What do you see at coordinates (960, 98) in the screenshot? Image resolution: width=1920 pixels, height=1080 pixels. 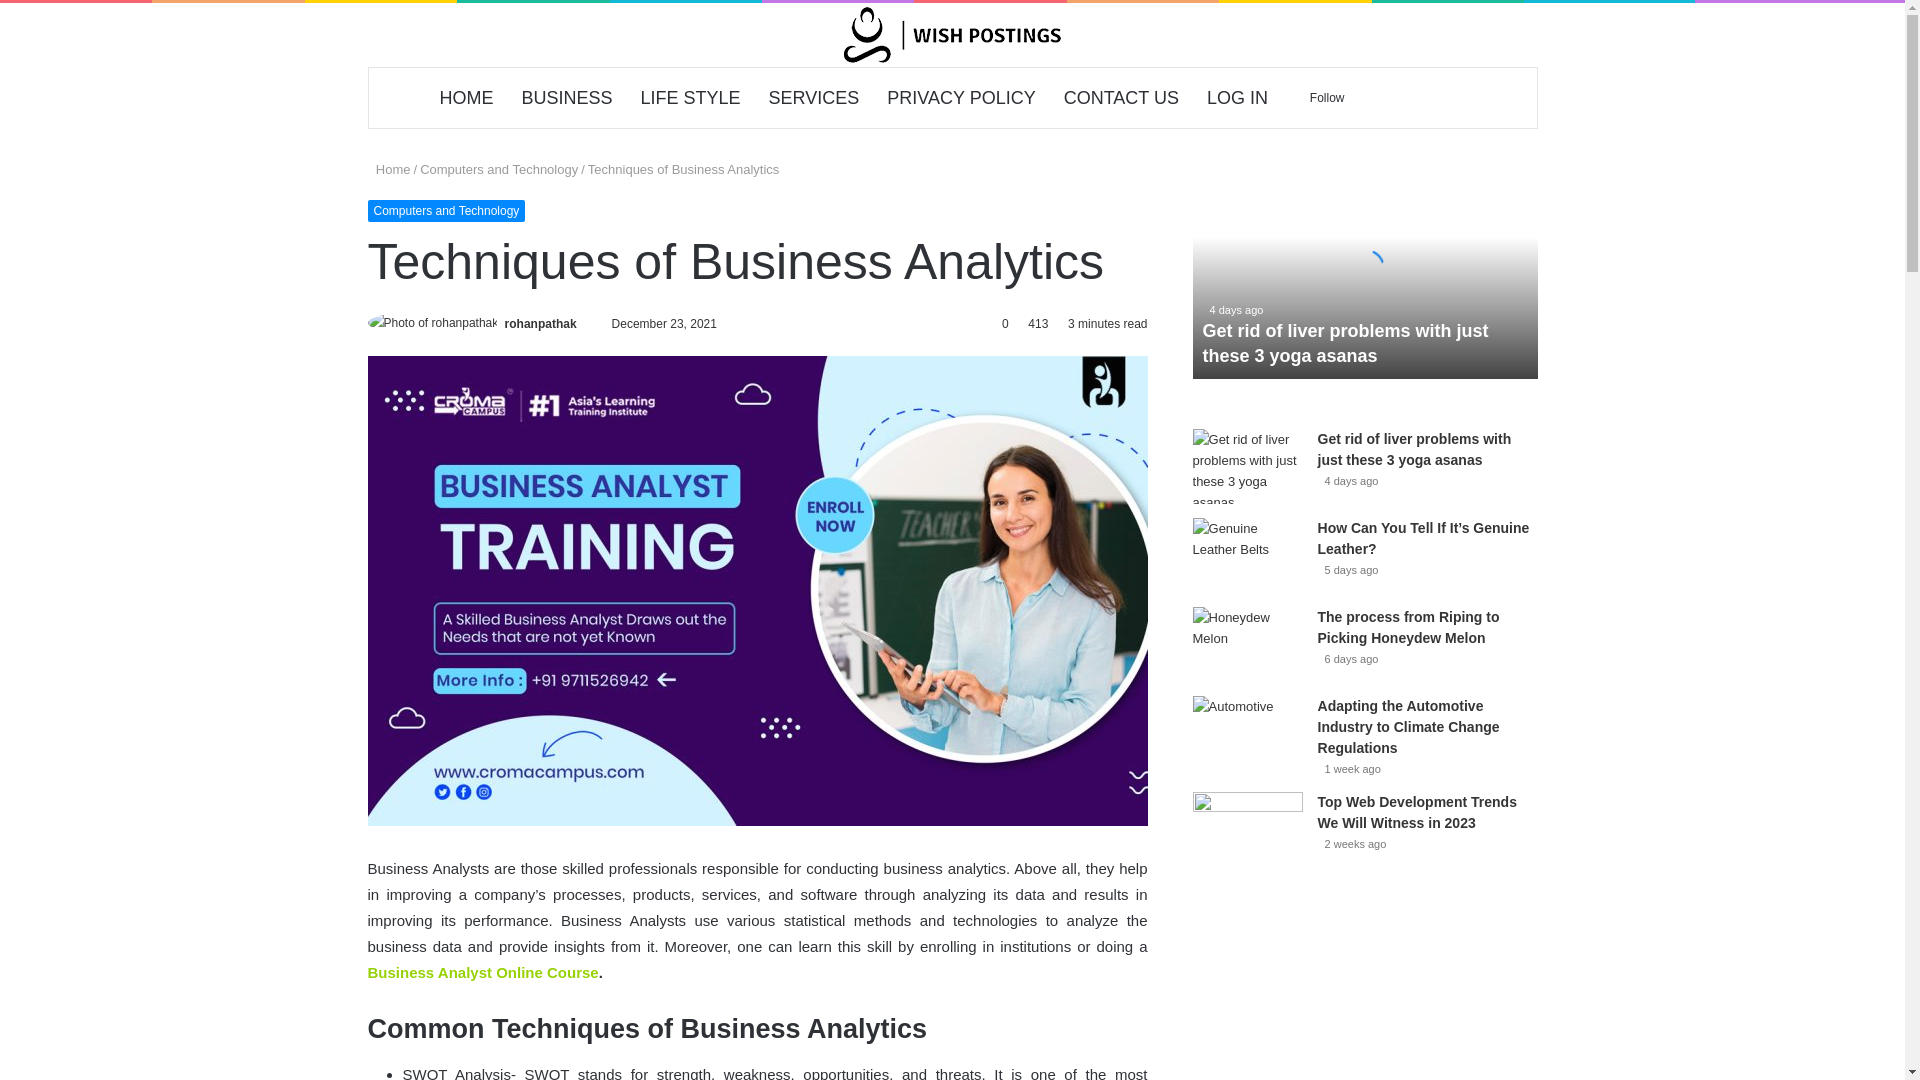 I see `PRIVACY POLICY` at bounding box center [960, 98].